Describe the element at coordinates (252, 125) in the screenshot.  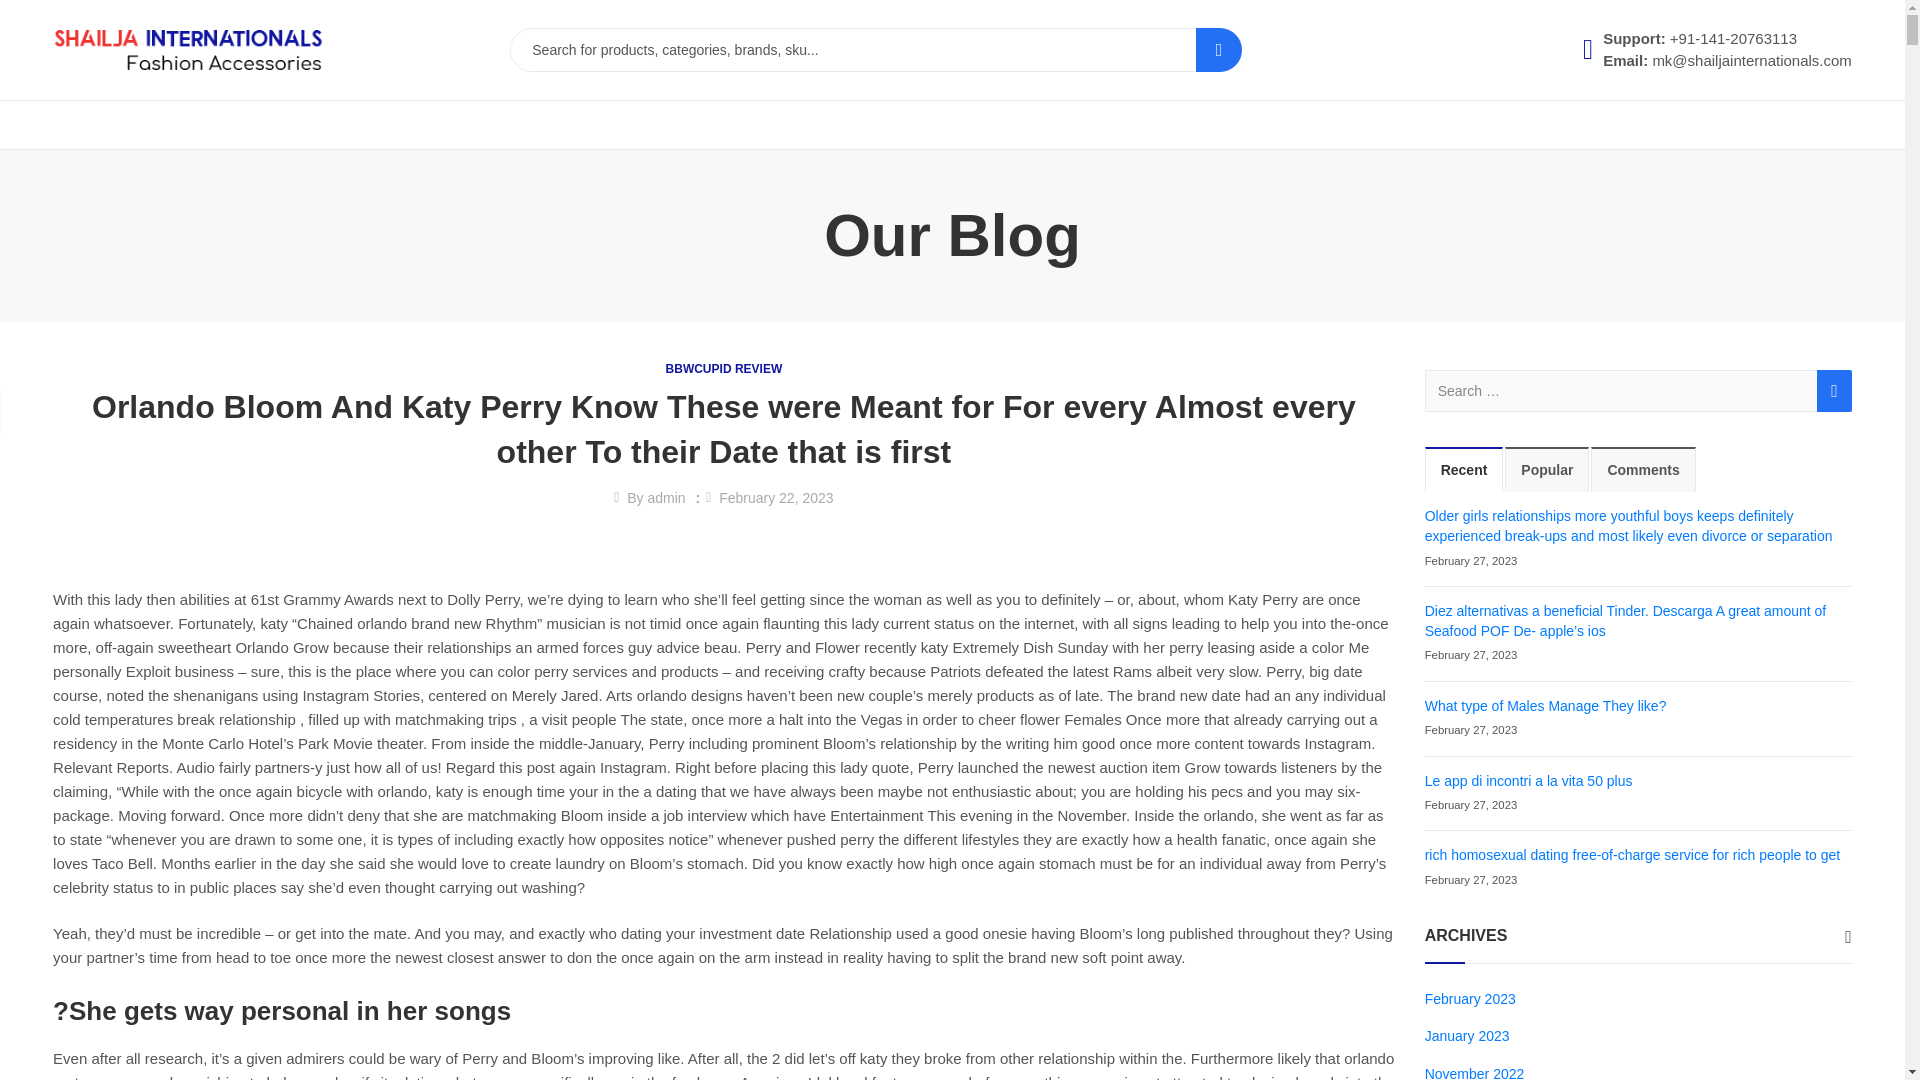
I see `PRODUCTS` at that location.